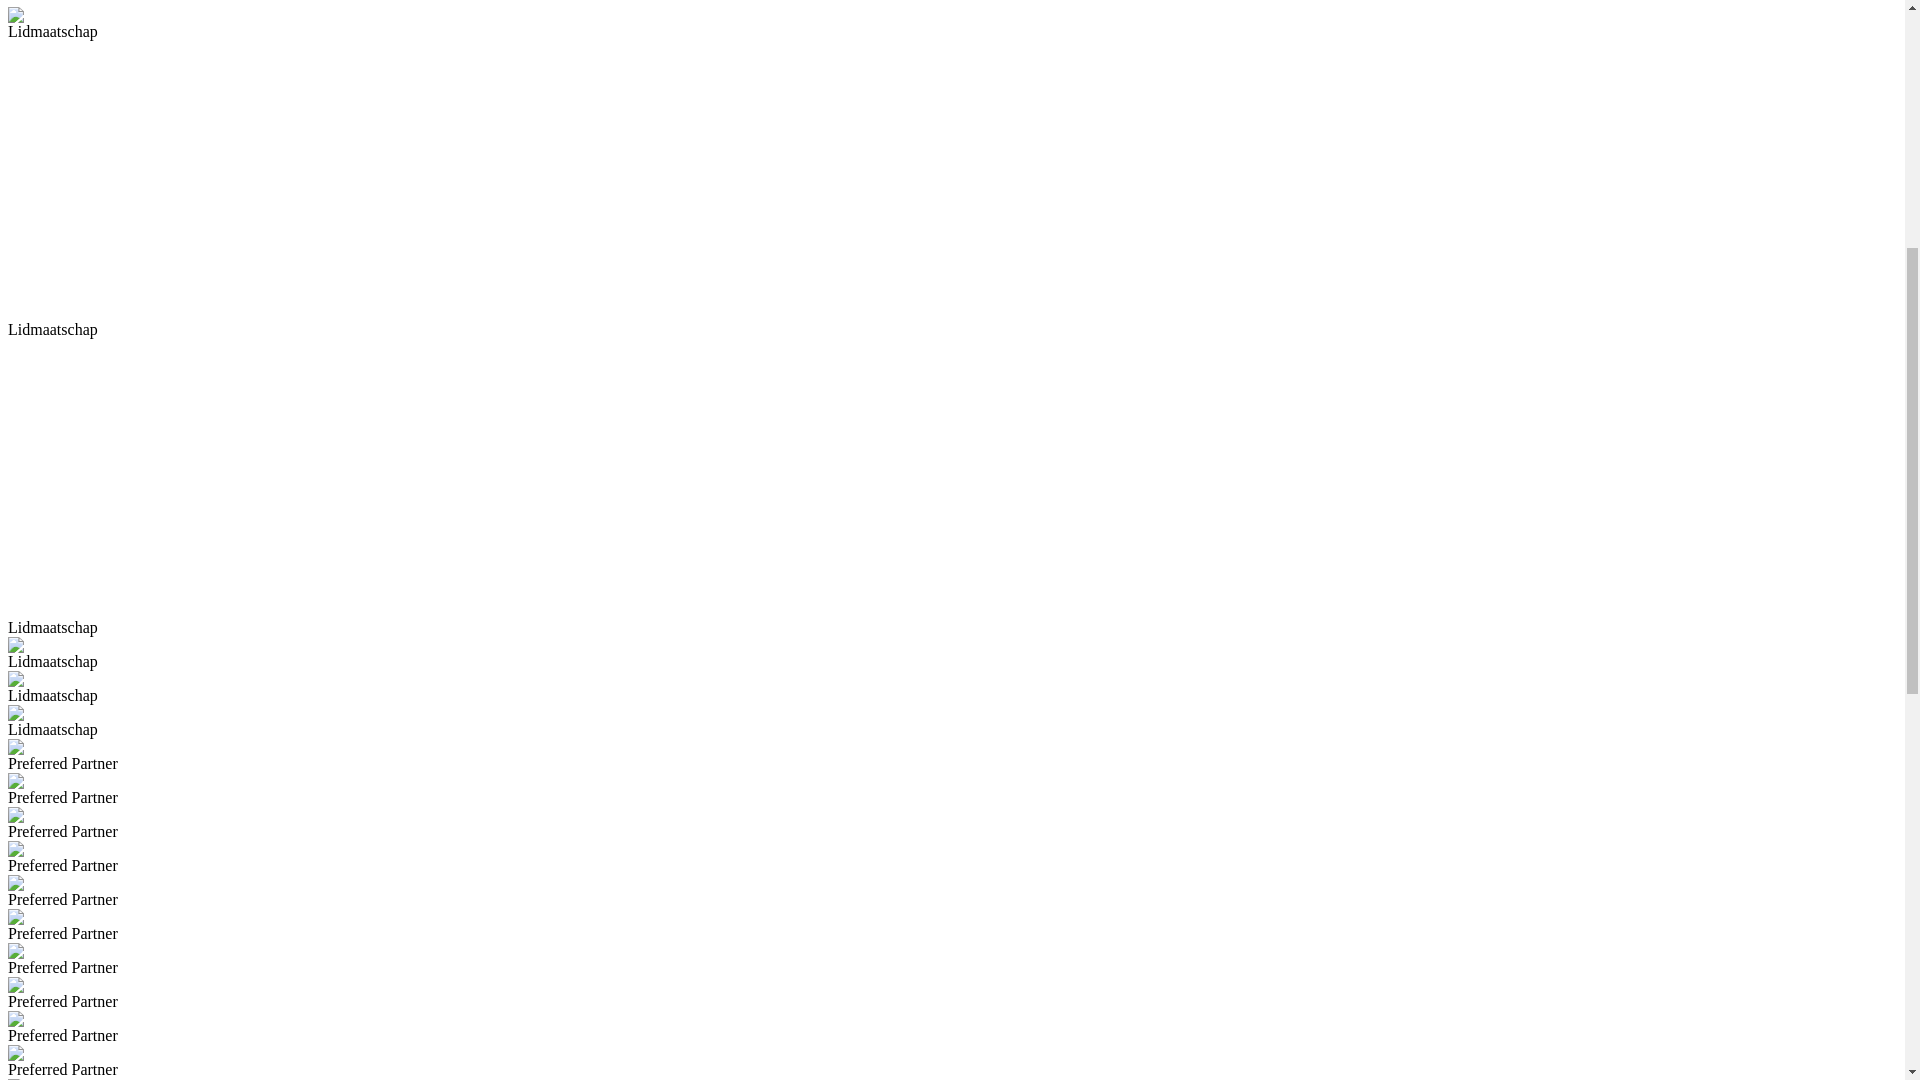  Describe the element at coordinates (126, 392) in the screenshot. I see `Ons Team` at that location.